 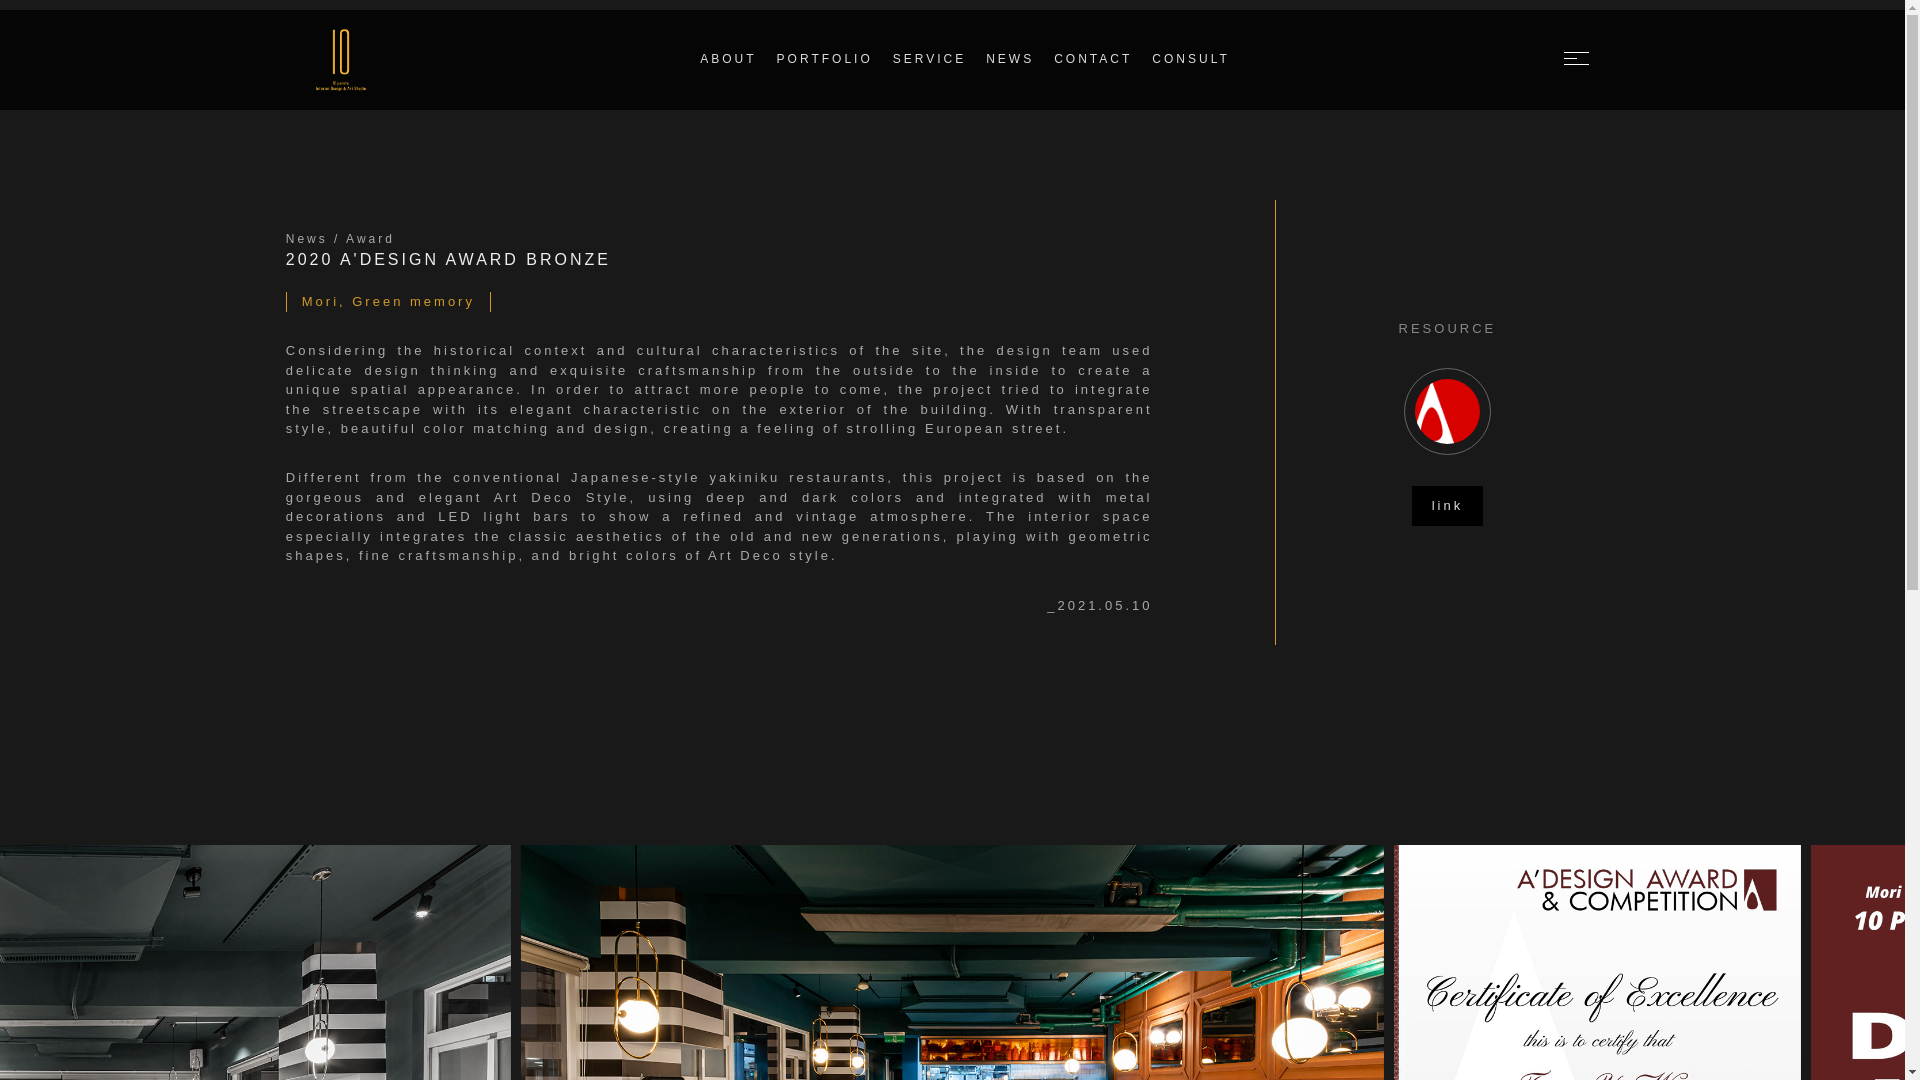 What do you see at coordinates (1448, 506) in the screenshot?
I see `link` at bounding box center [1448, 506].